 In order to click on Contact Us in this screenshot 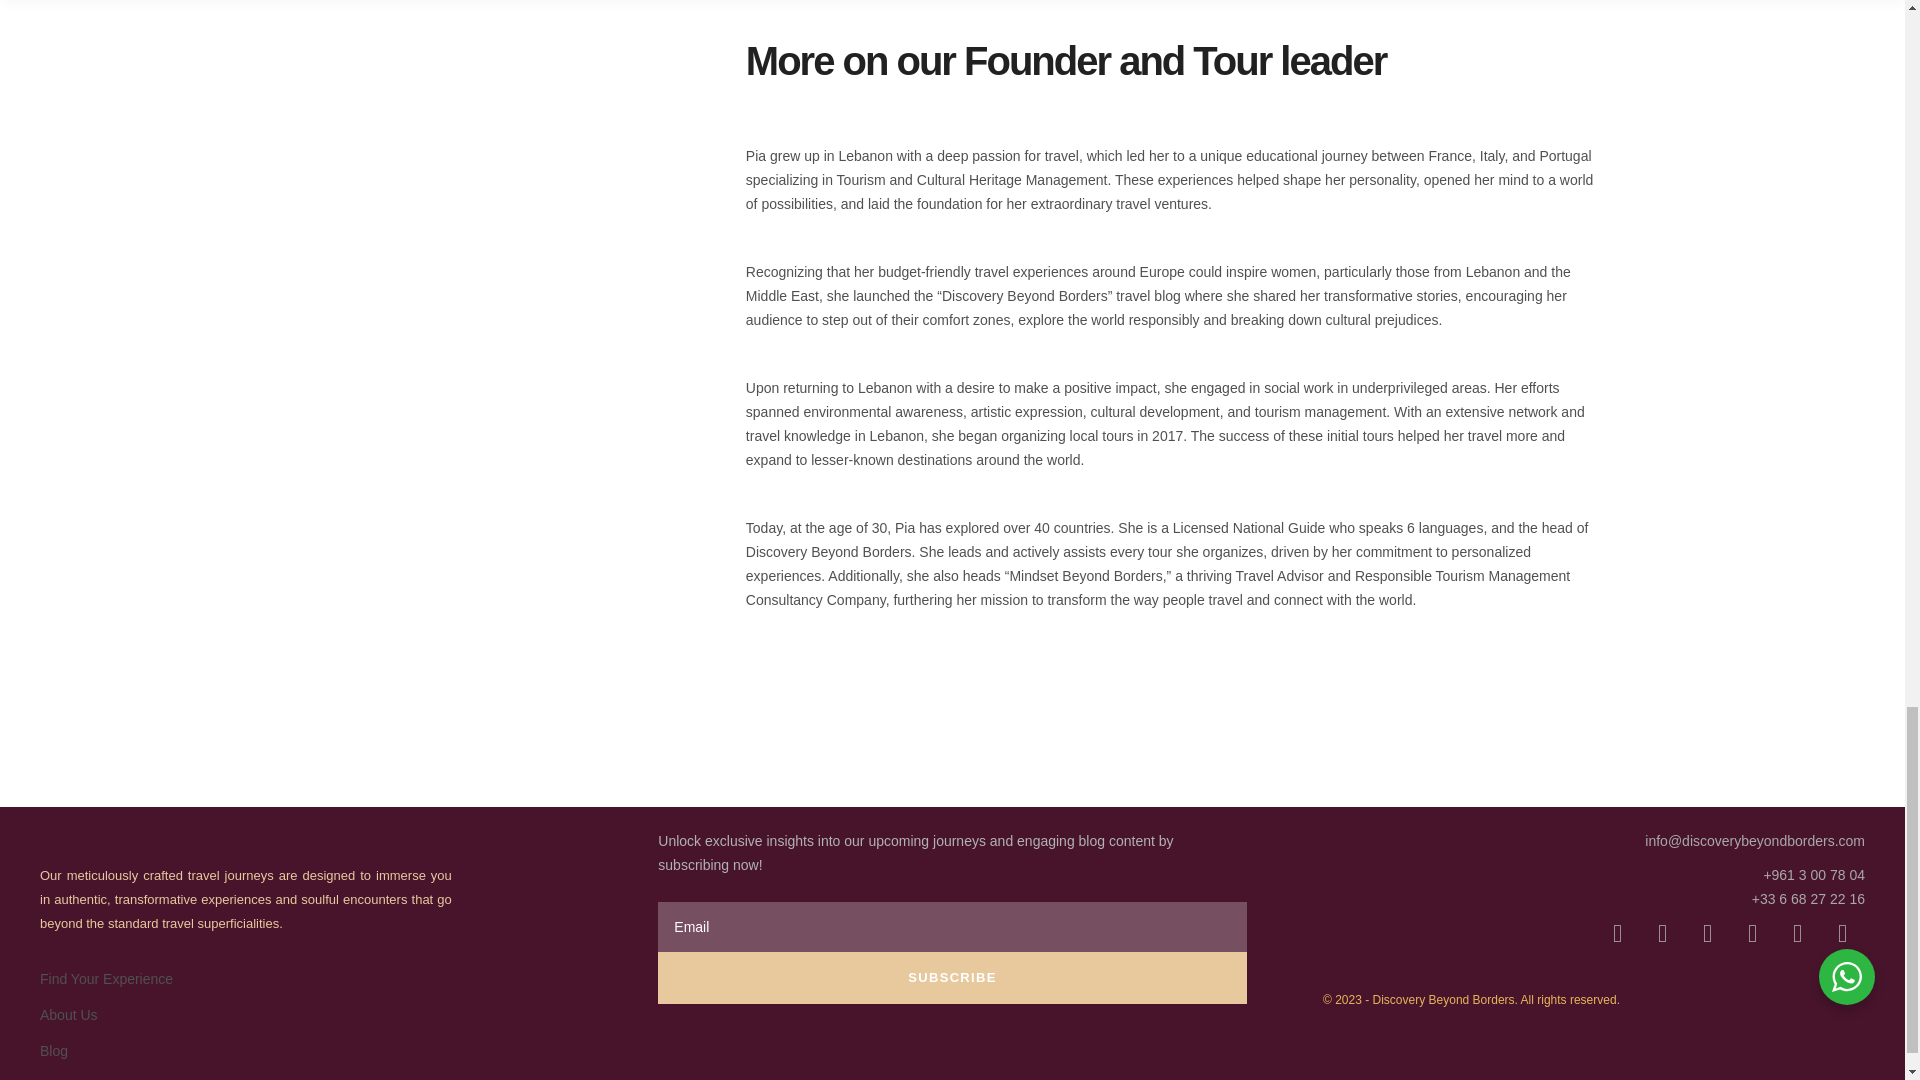, I will do `click(74, 1079)`.